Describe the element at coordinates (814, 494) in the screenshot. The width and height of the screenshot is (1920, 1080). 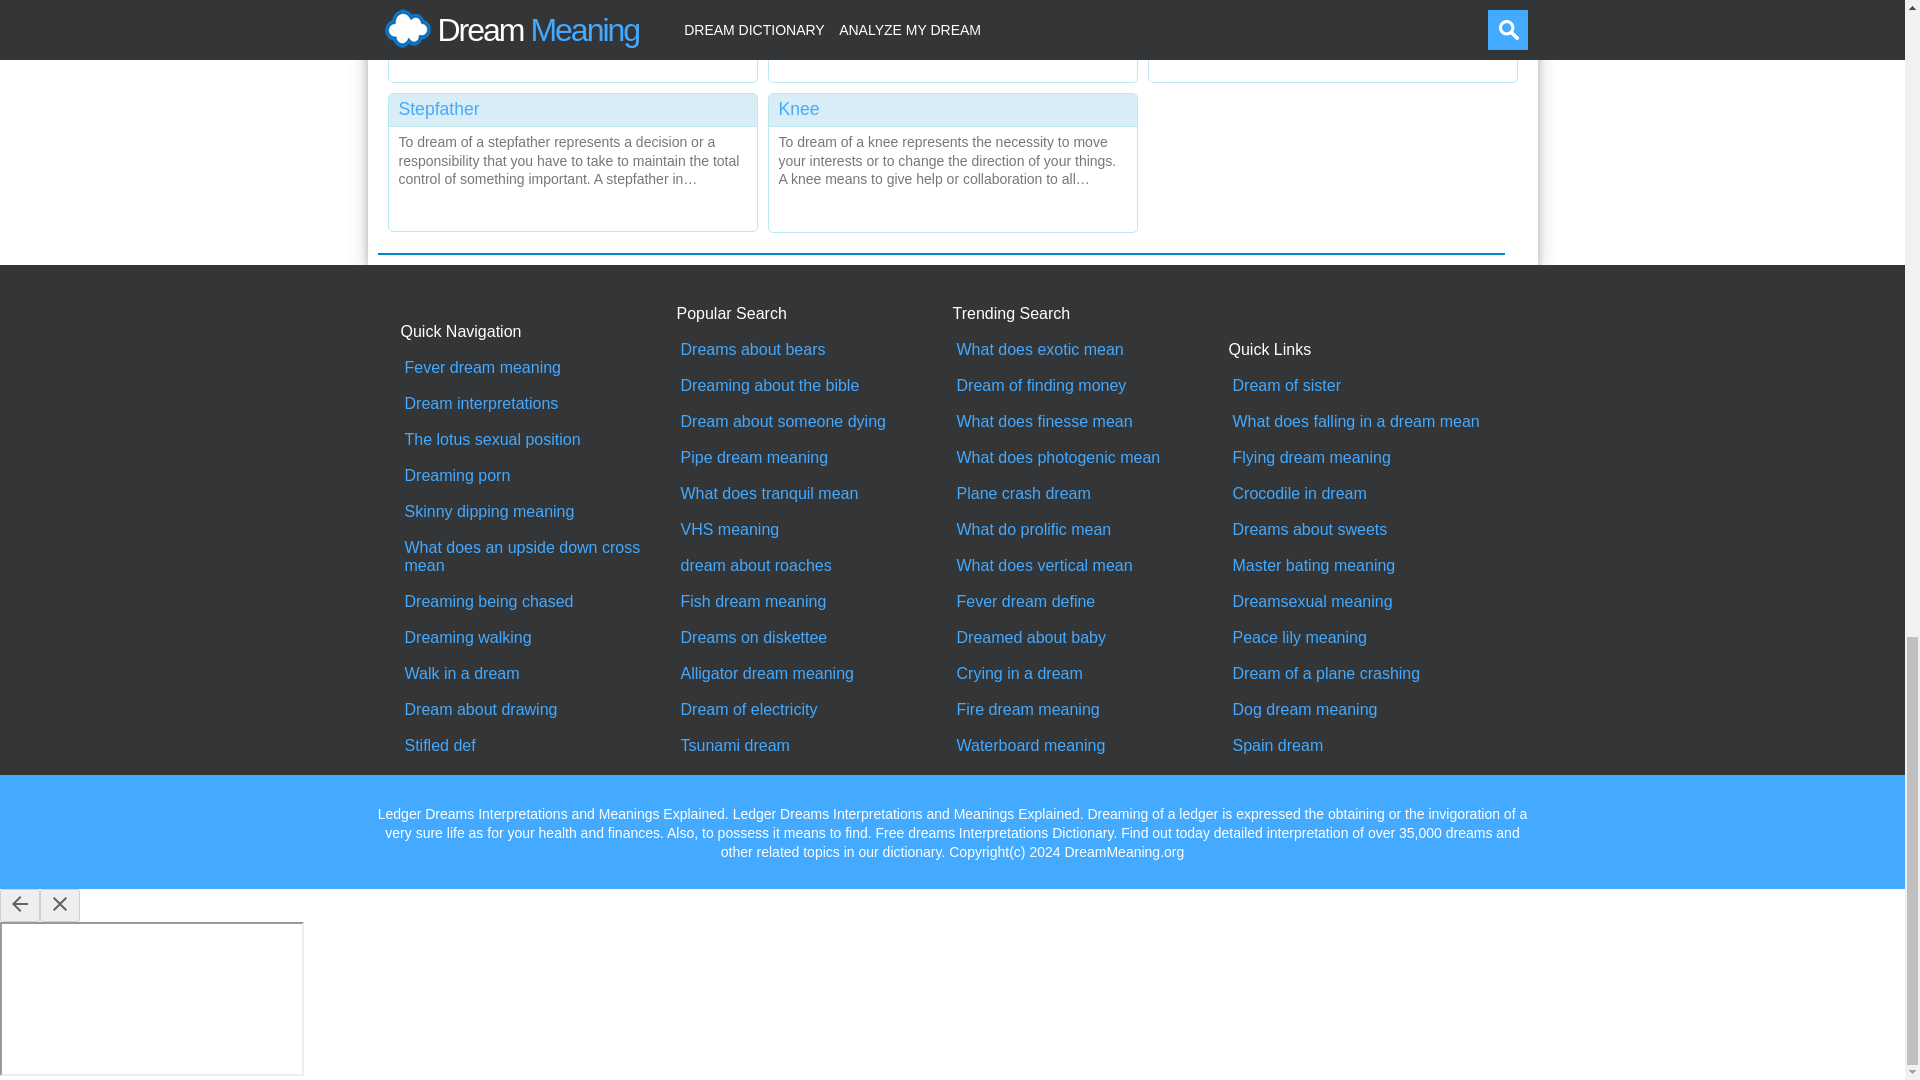
I see `What does tranquil mean` at that location.